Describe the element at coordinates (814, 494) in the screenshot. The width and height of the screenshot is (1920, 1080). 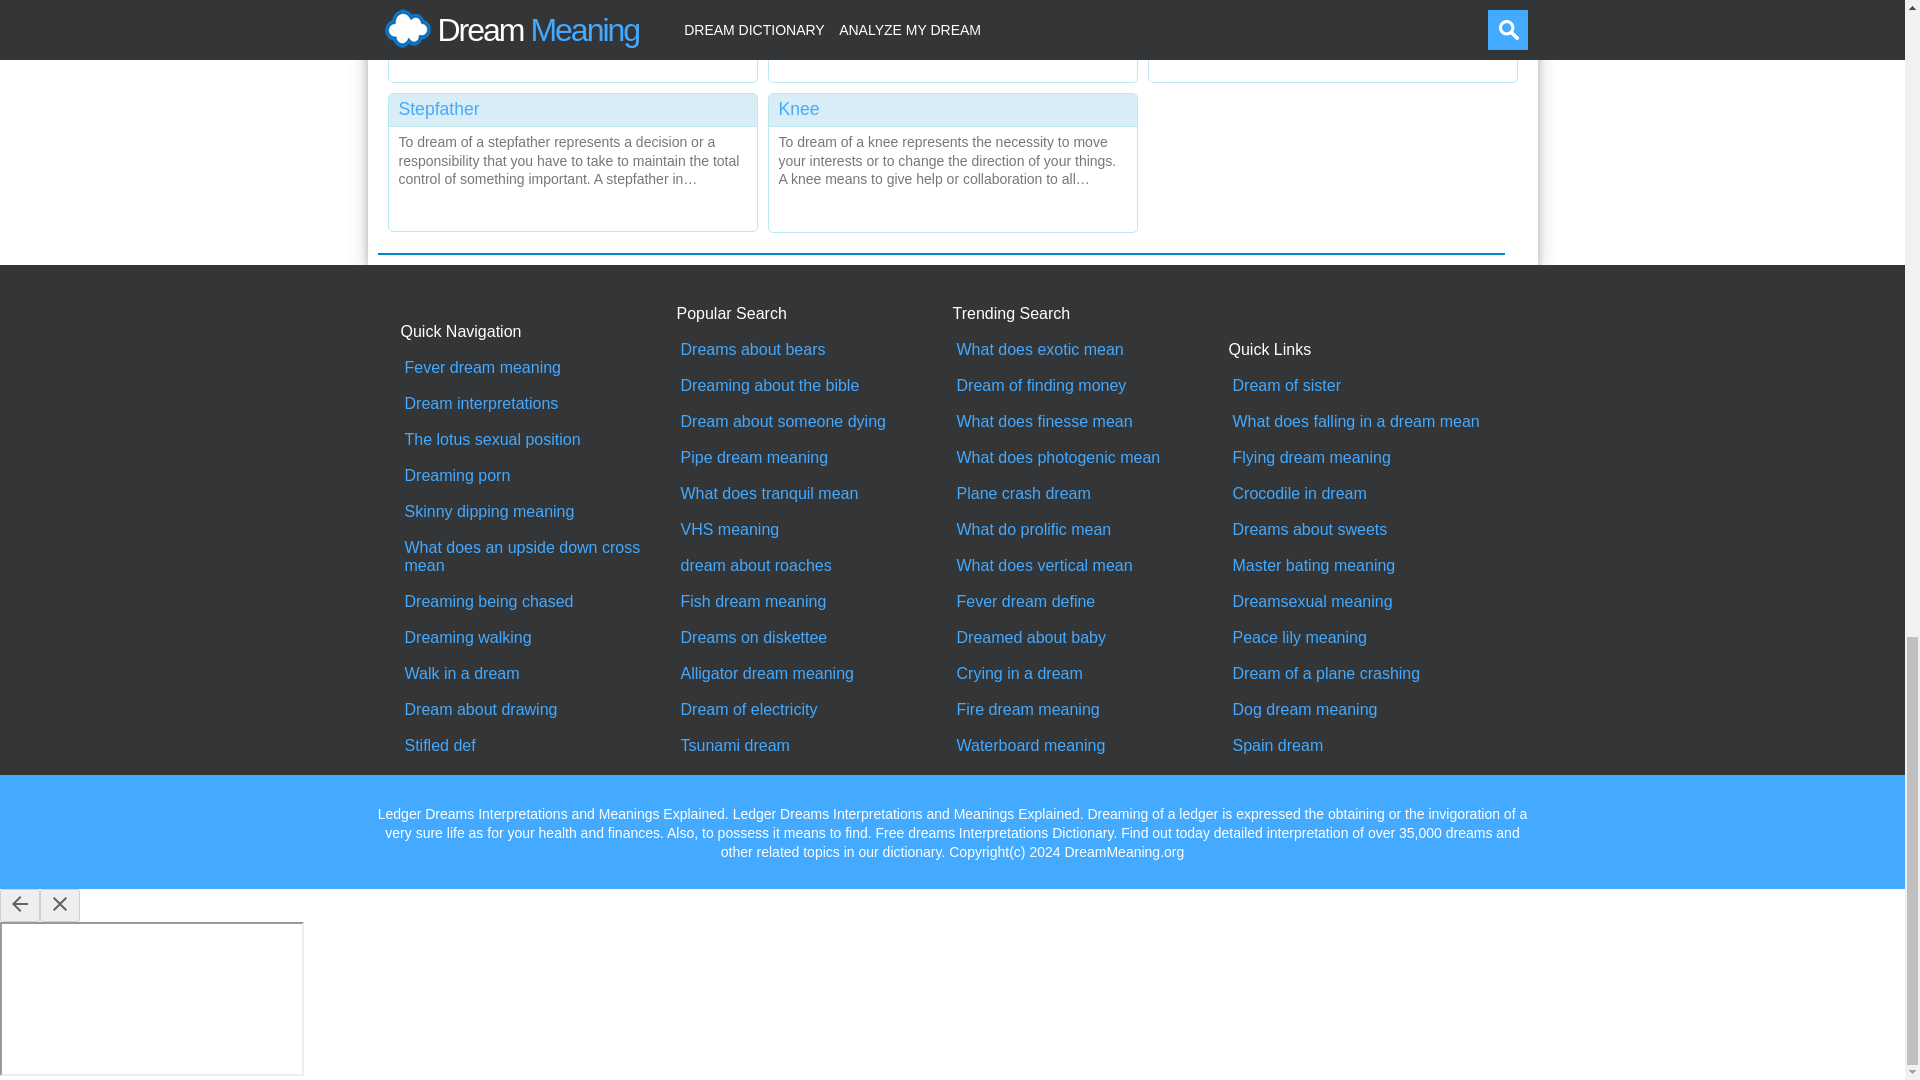
I see `What does tranquil mean` at that location.